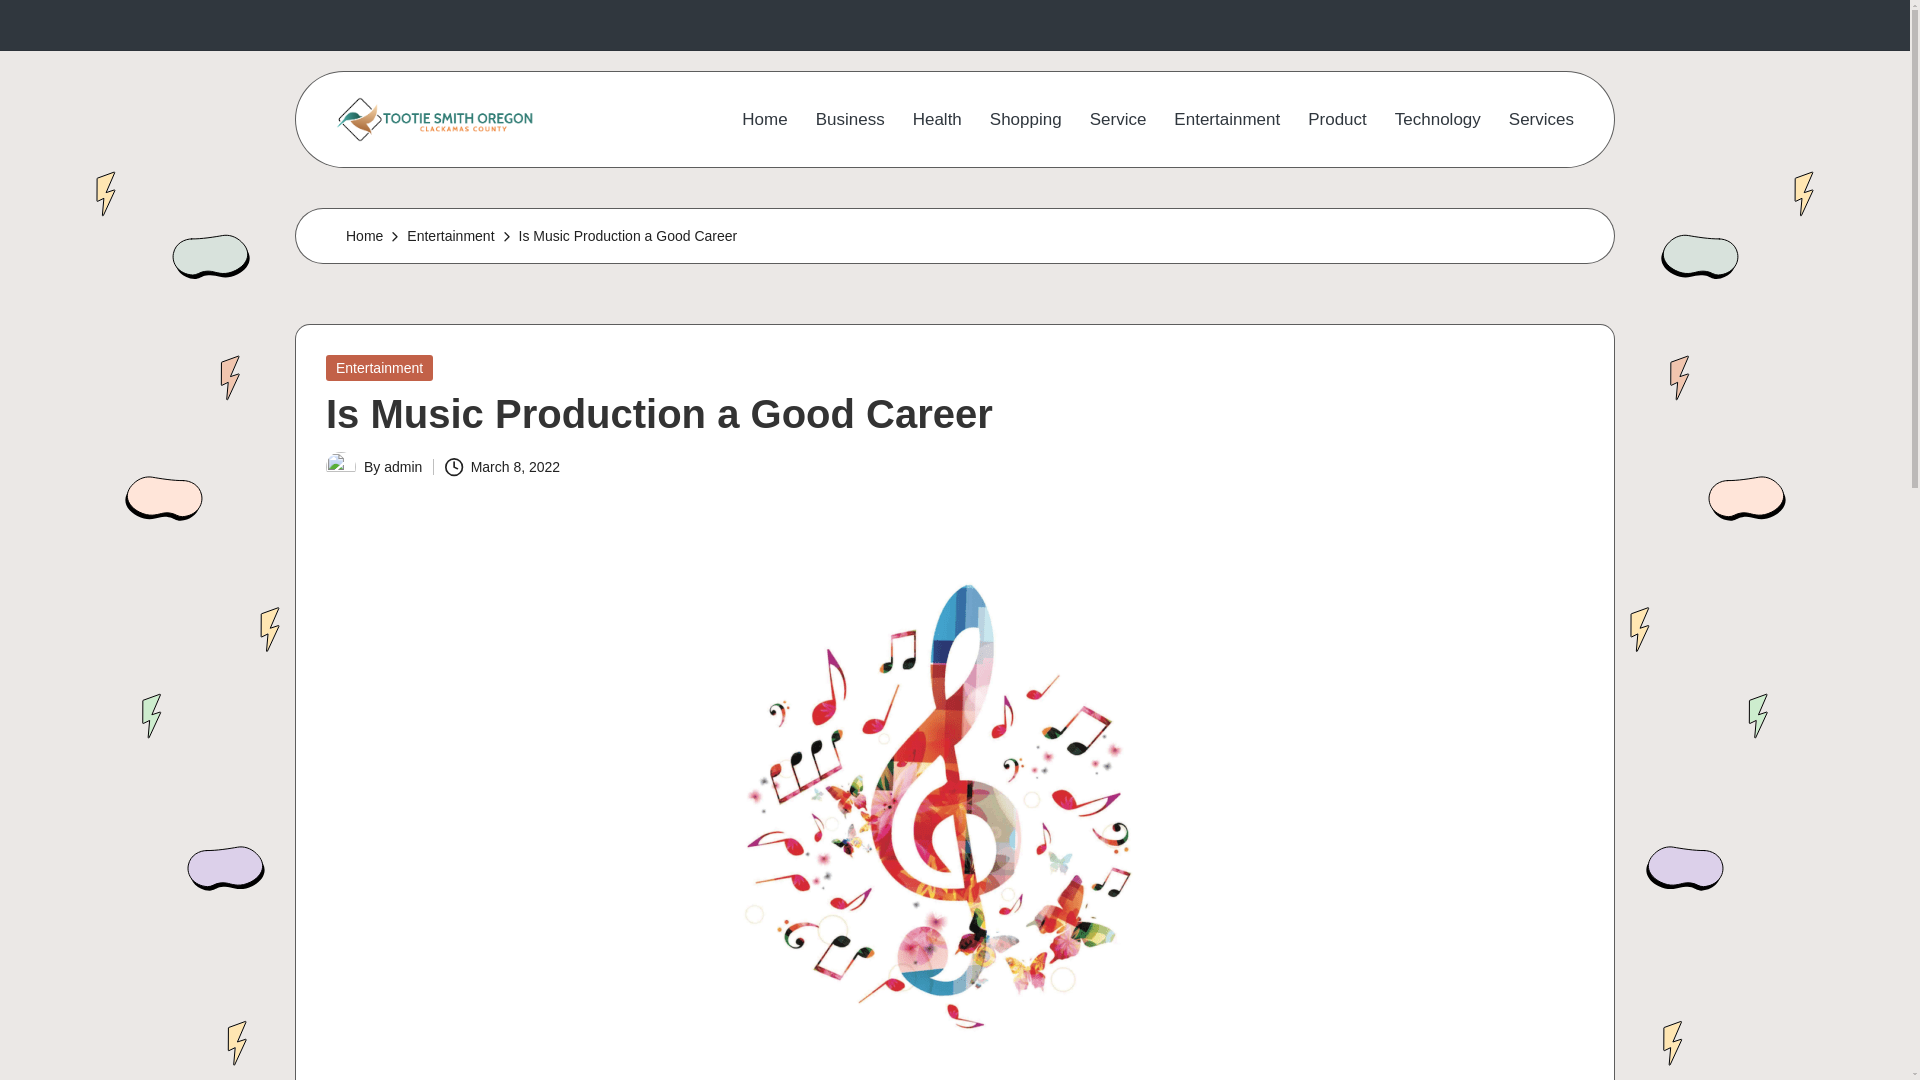 The image size is (1920, 1080). What do you see at coordinates (937, 120) in the screenshot?
I see `Health` at bounding box center [937, 120].